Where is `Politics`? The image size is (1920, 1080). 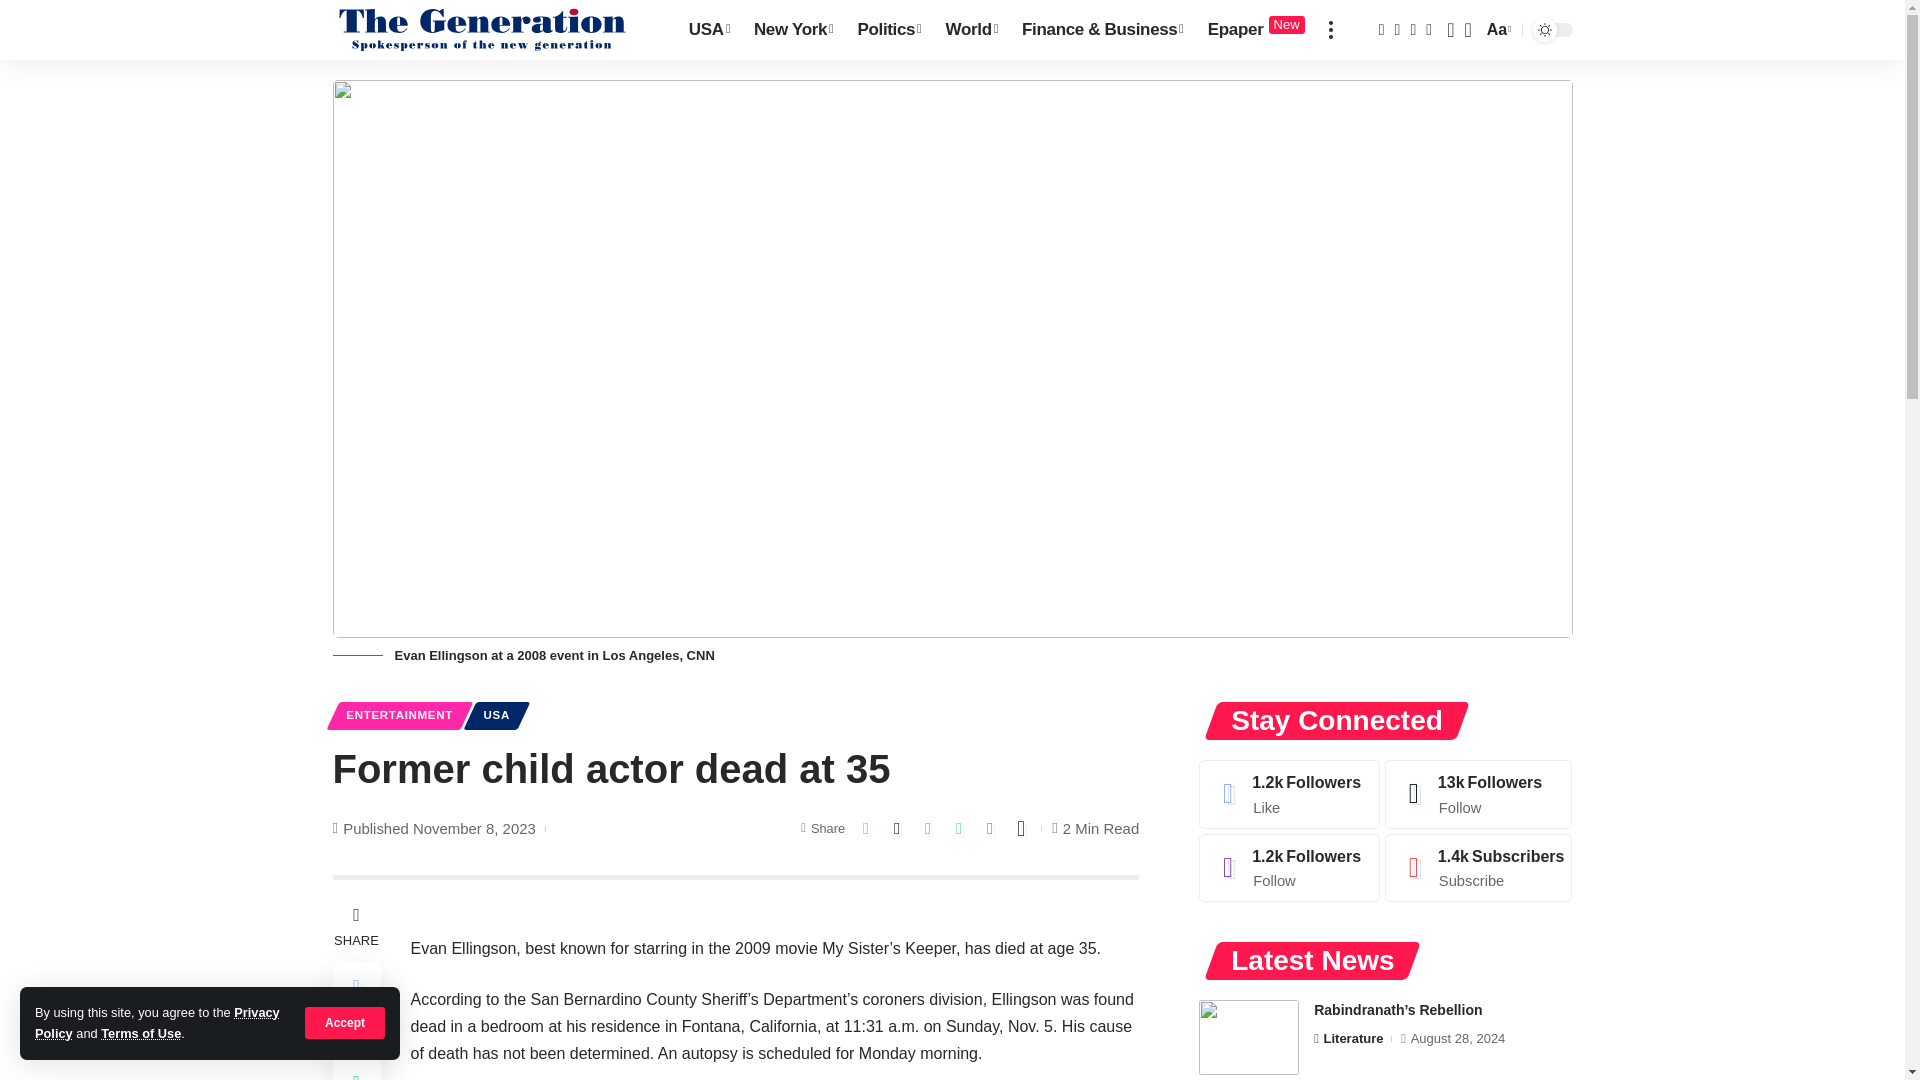 Politics is located at coordinates (888, 30).